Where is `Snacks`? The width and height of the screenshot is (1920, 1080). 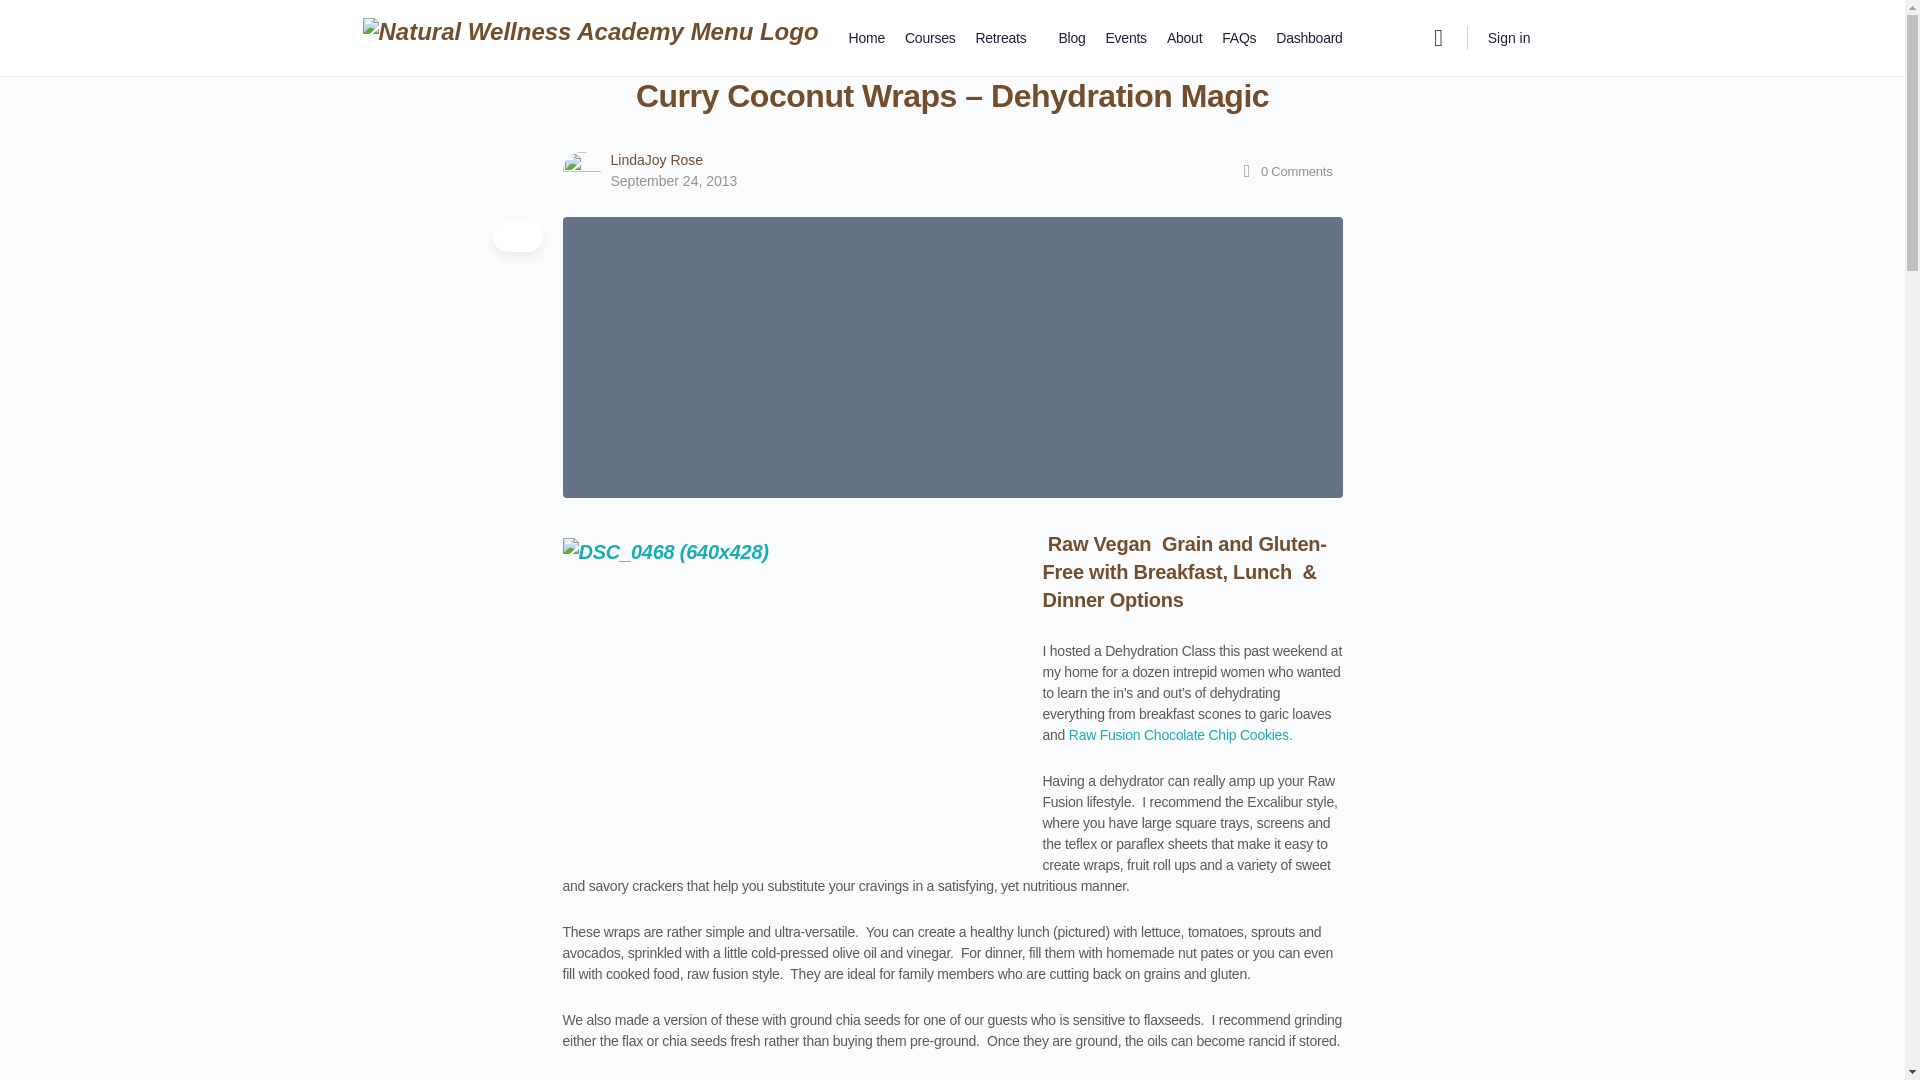
Snacks is located at coordinates (913, 32).